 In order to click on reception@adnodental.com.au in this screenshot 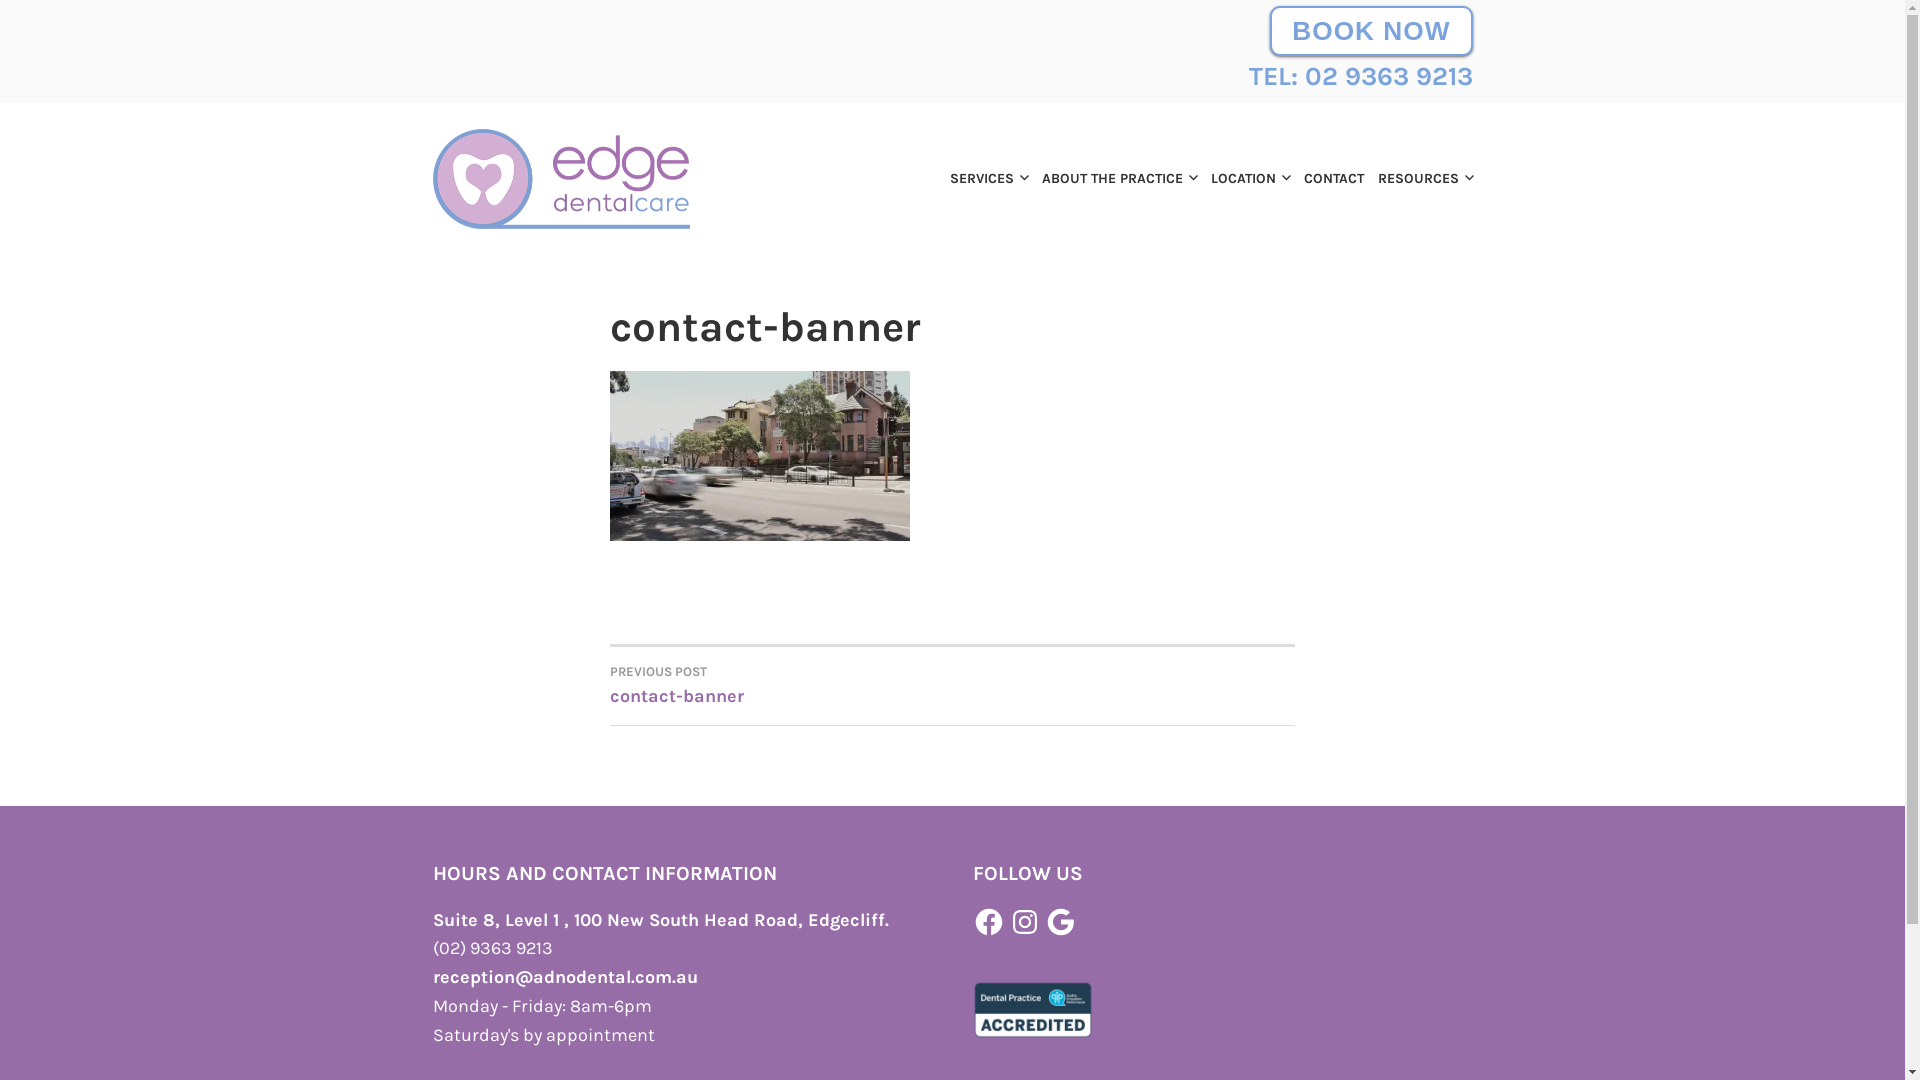, I will do `click(564, 977)`.